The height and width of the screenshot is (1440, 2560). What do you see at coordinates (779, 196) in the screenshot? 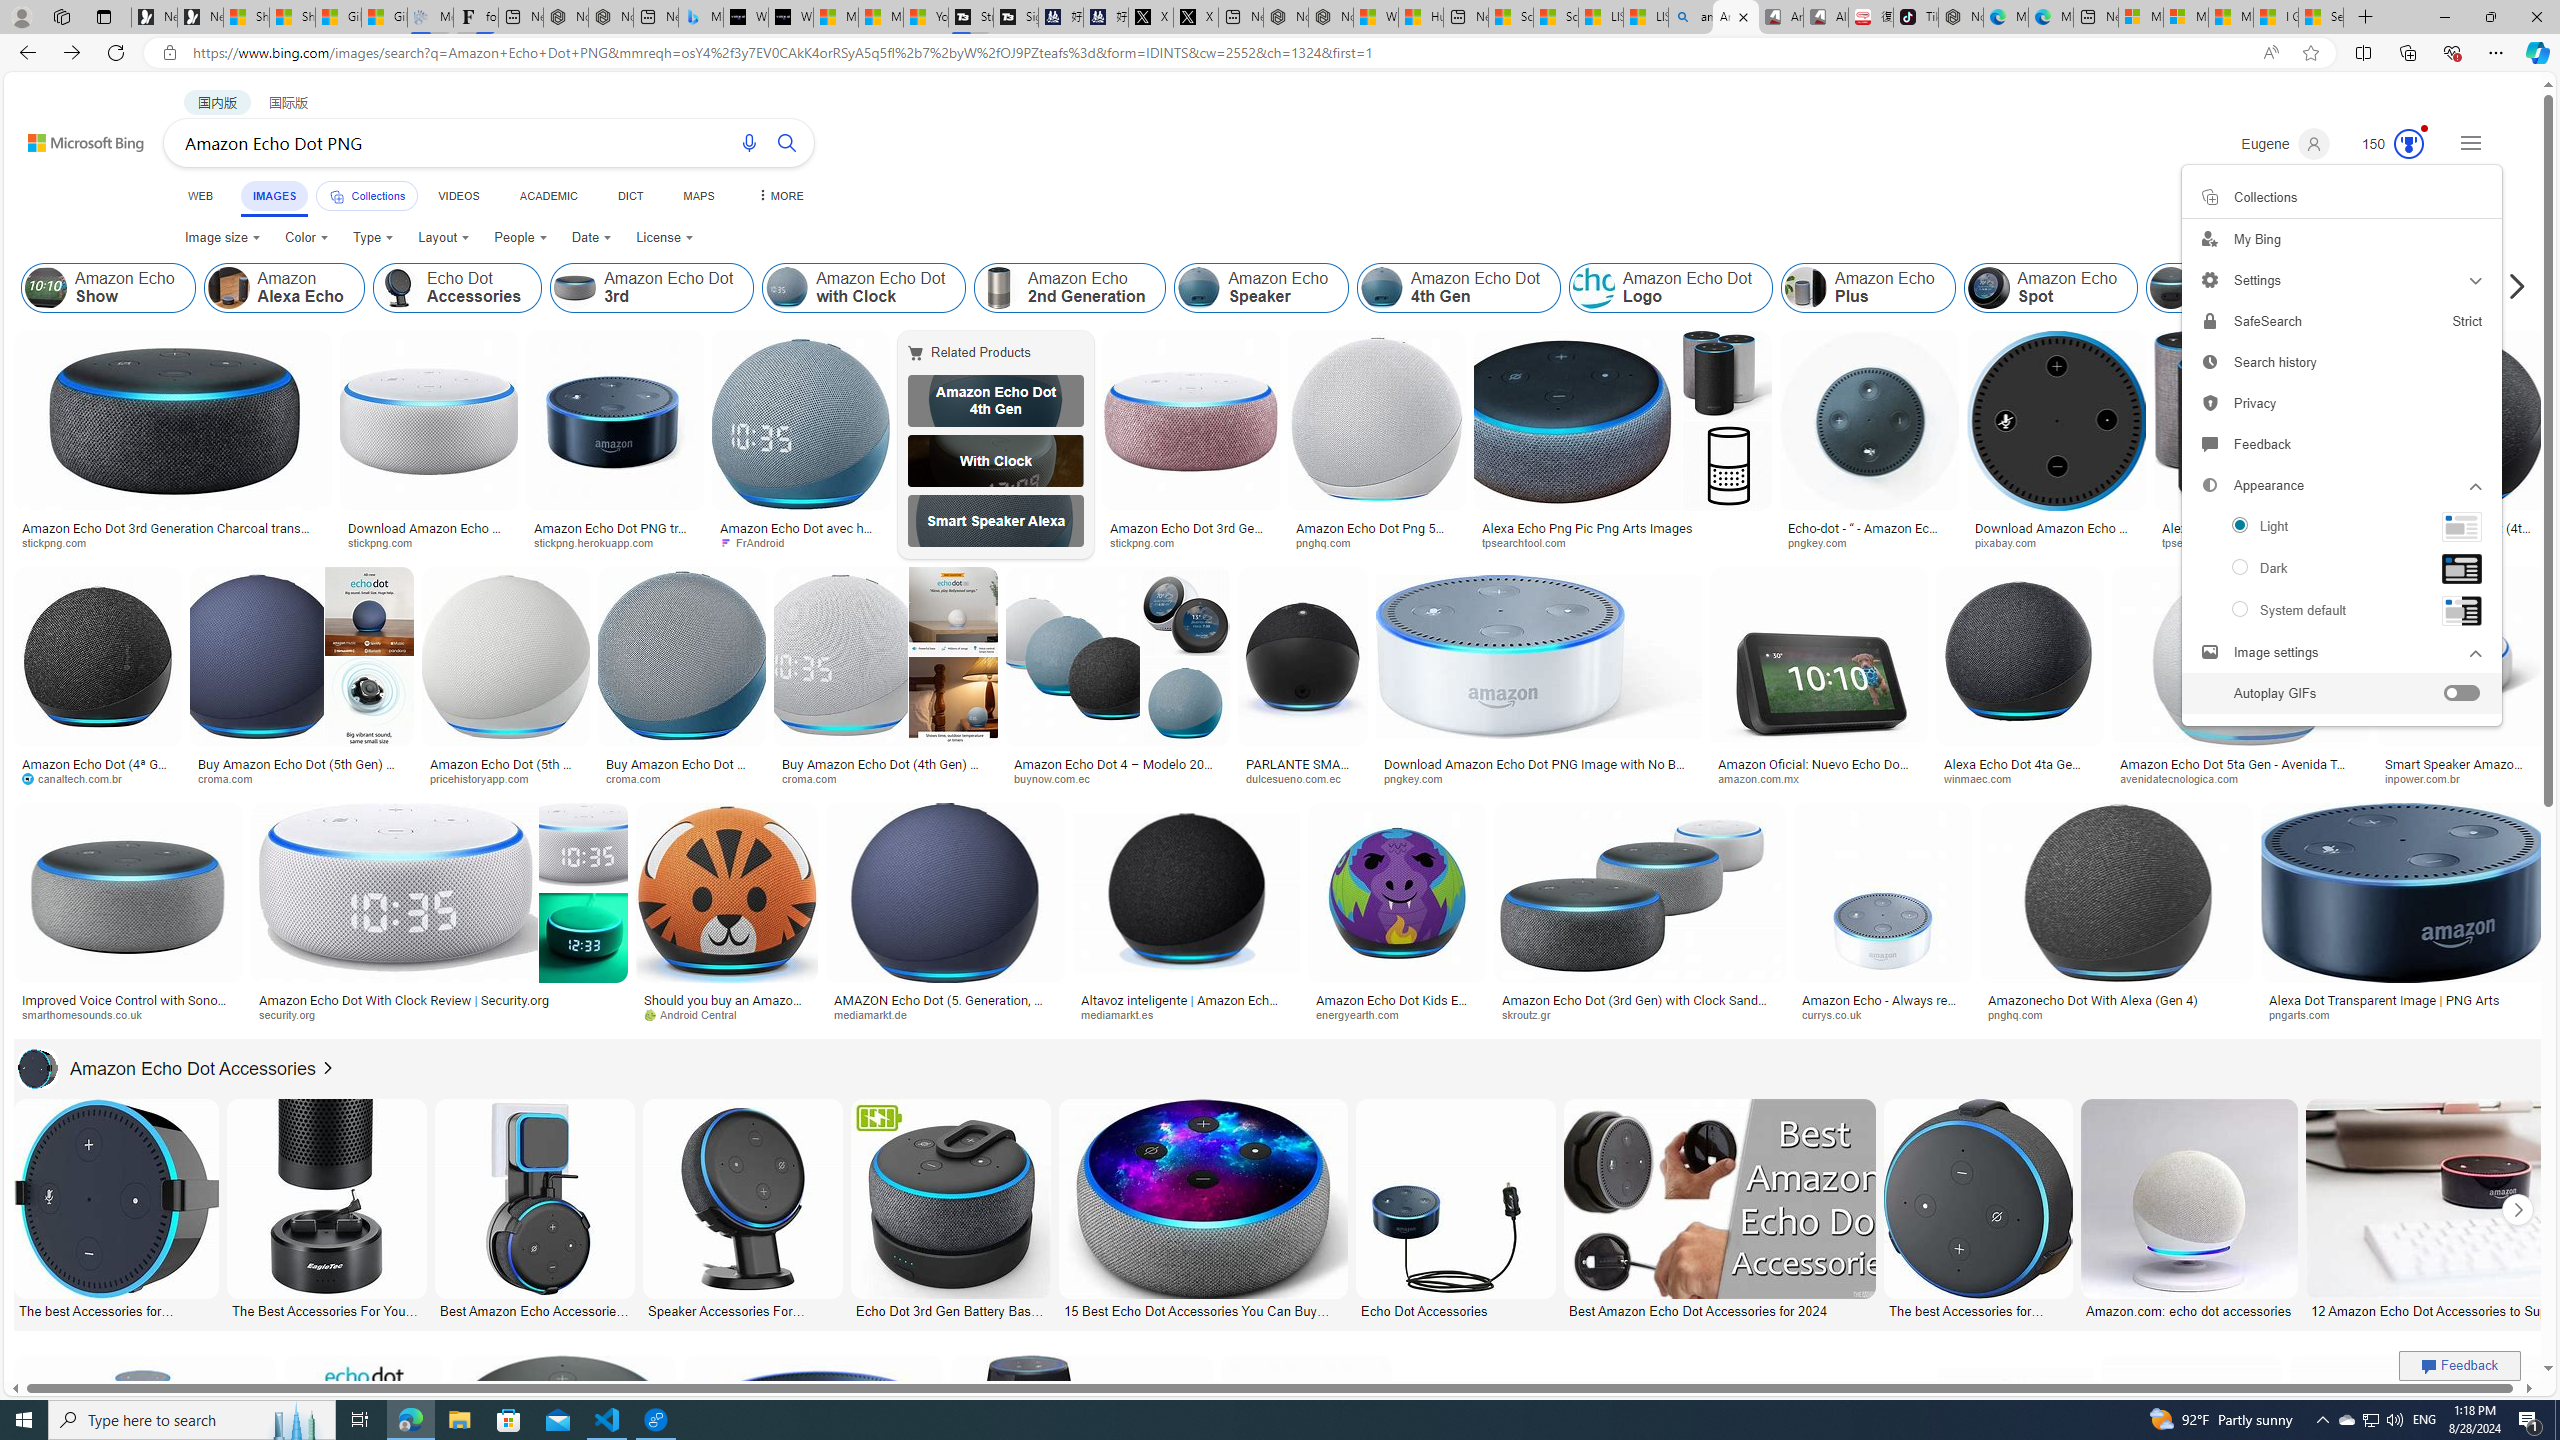
I see `MORE` at bounding box center [779, 196].